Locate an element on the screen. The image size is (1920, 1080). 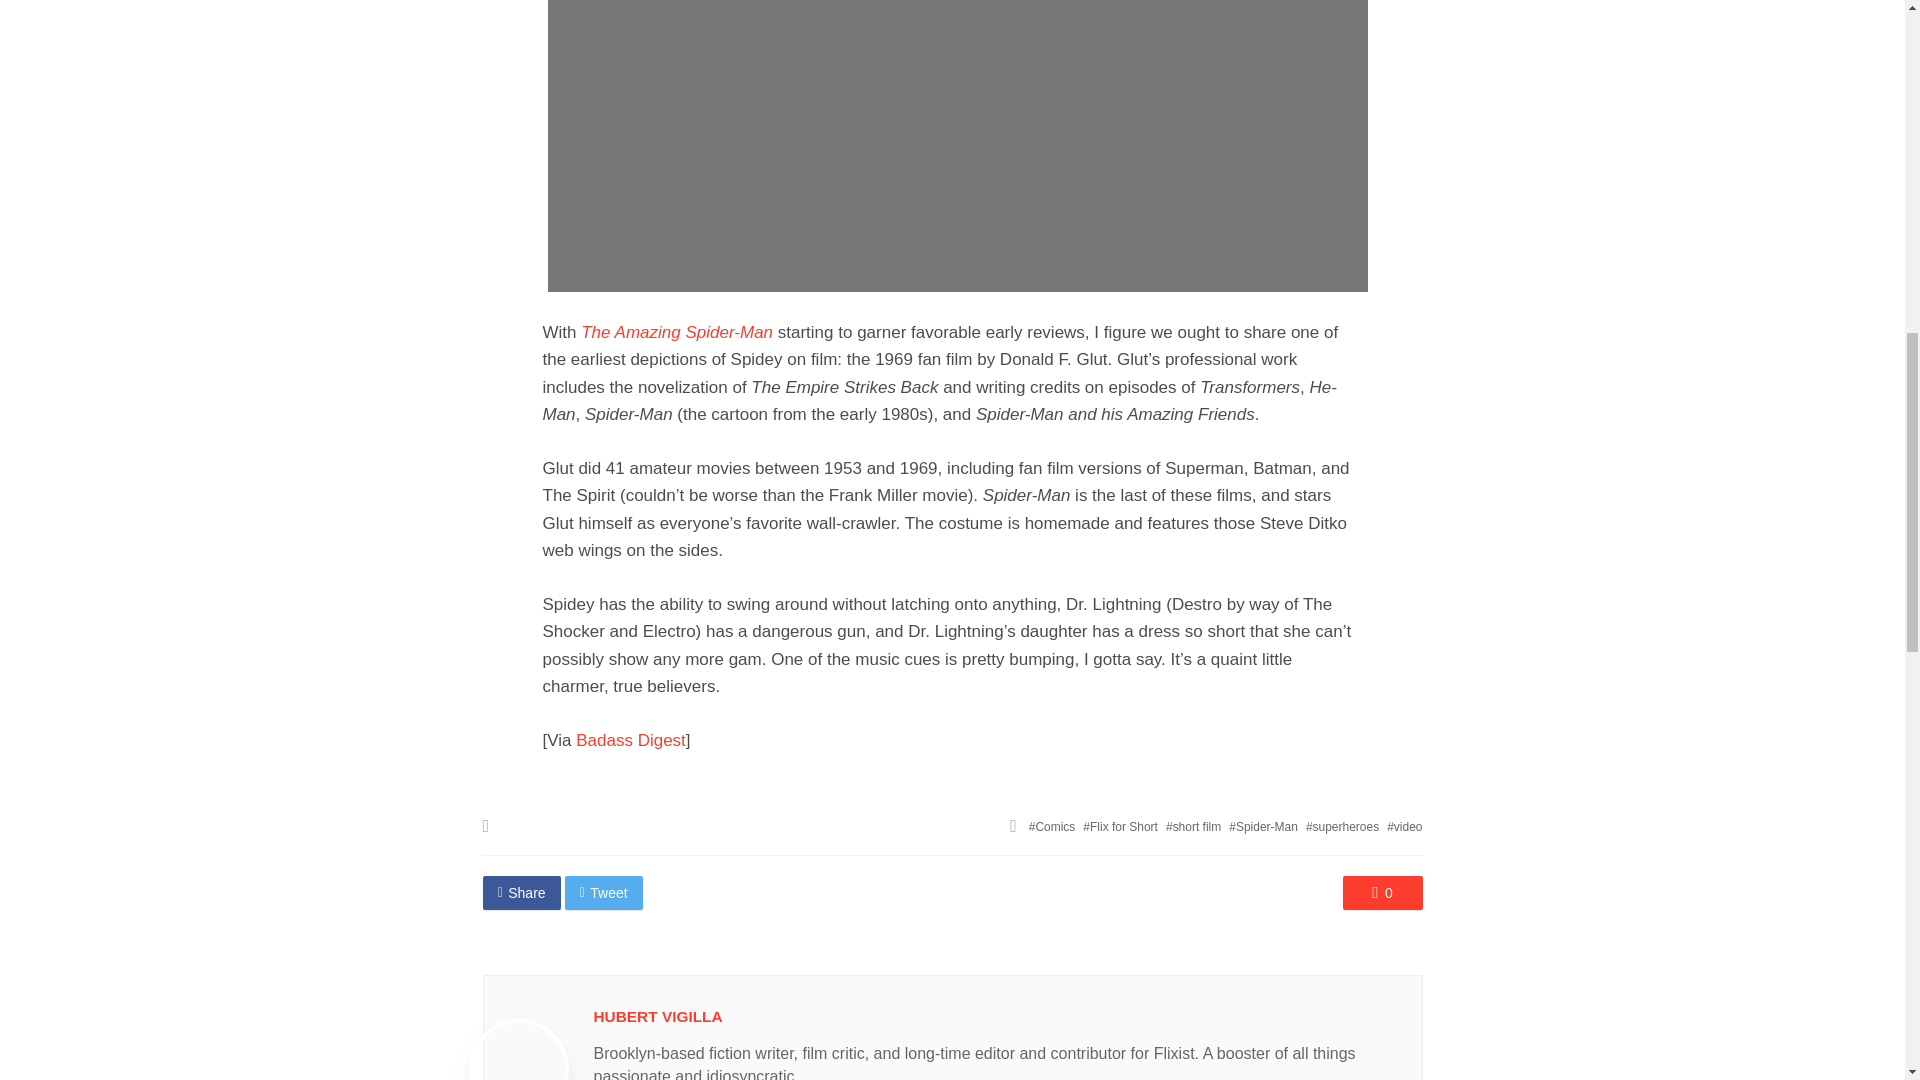
video is located at coordinates (1404, 826).